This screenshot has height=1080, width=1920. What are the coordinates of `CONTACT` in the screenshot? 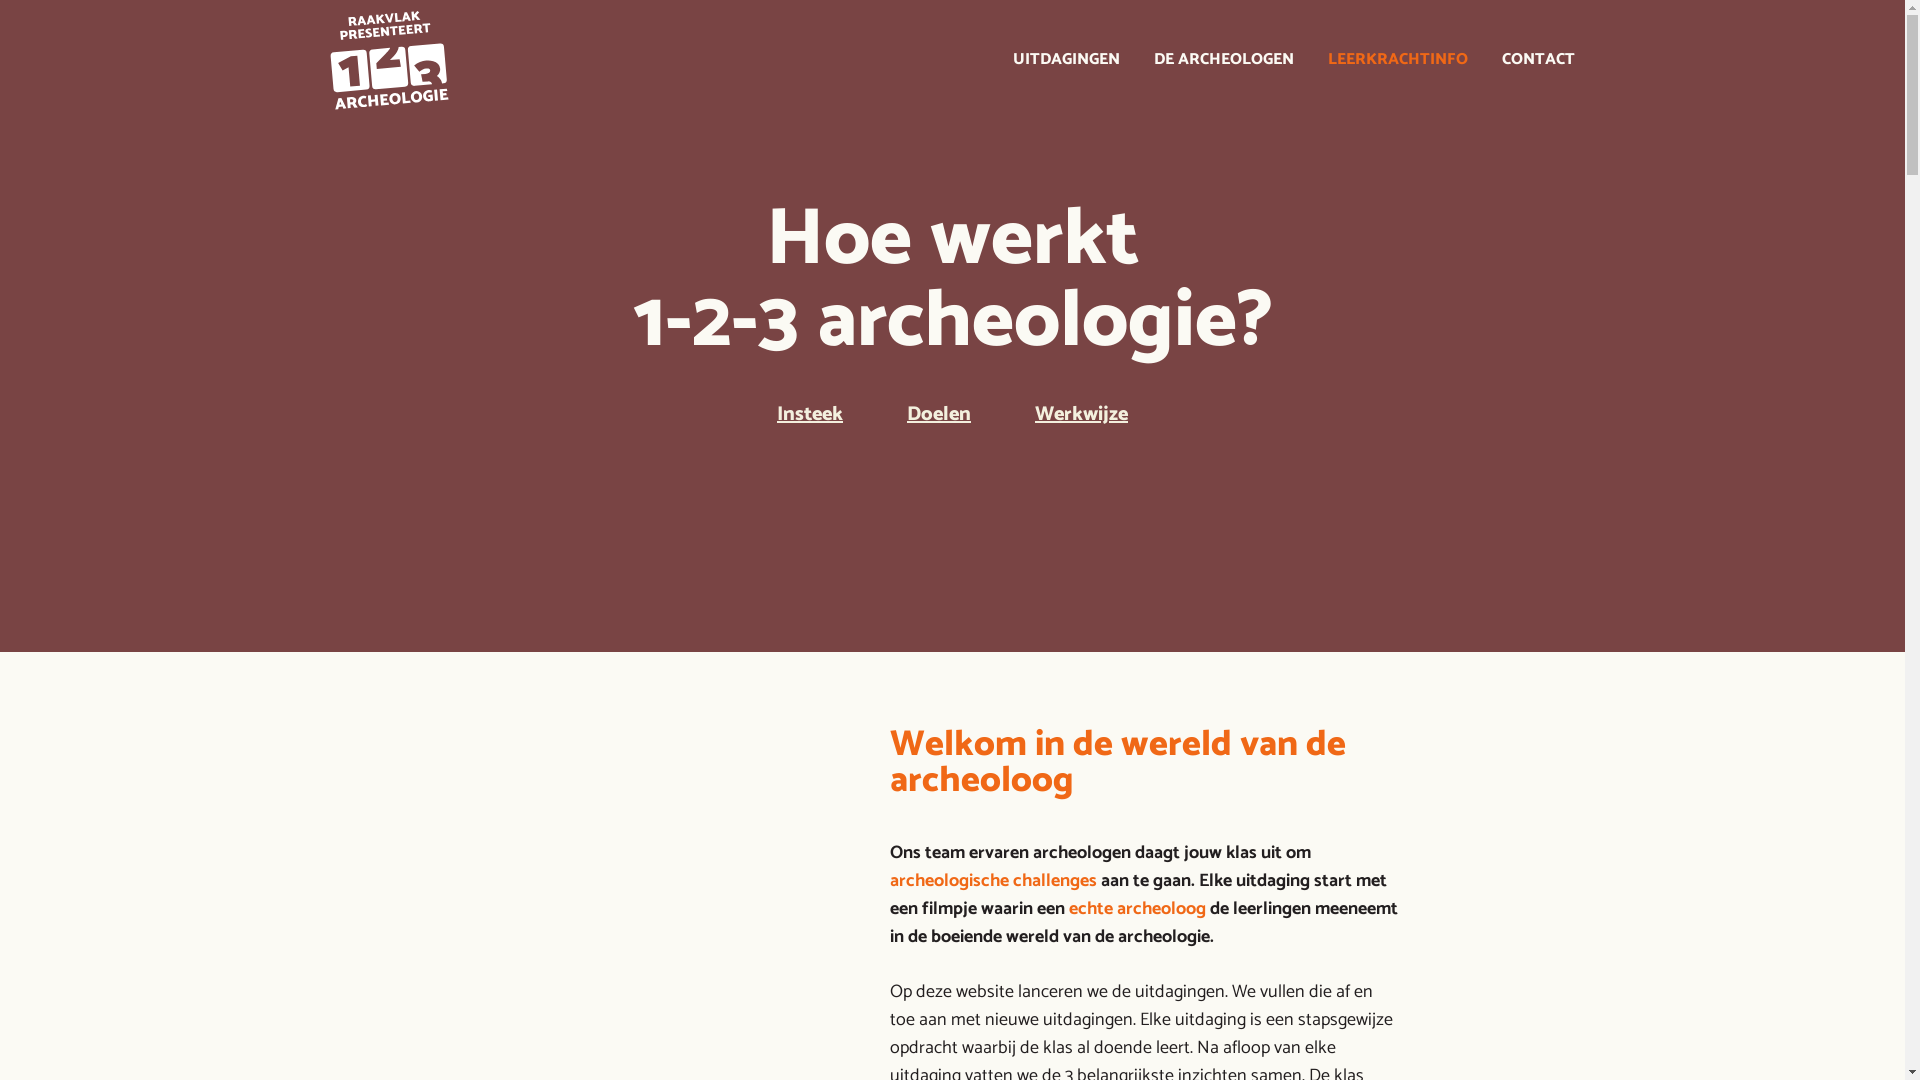 It's located at (1530, 60).